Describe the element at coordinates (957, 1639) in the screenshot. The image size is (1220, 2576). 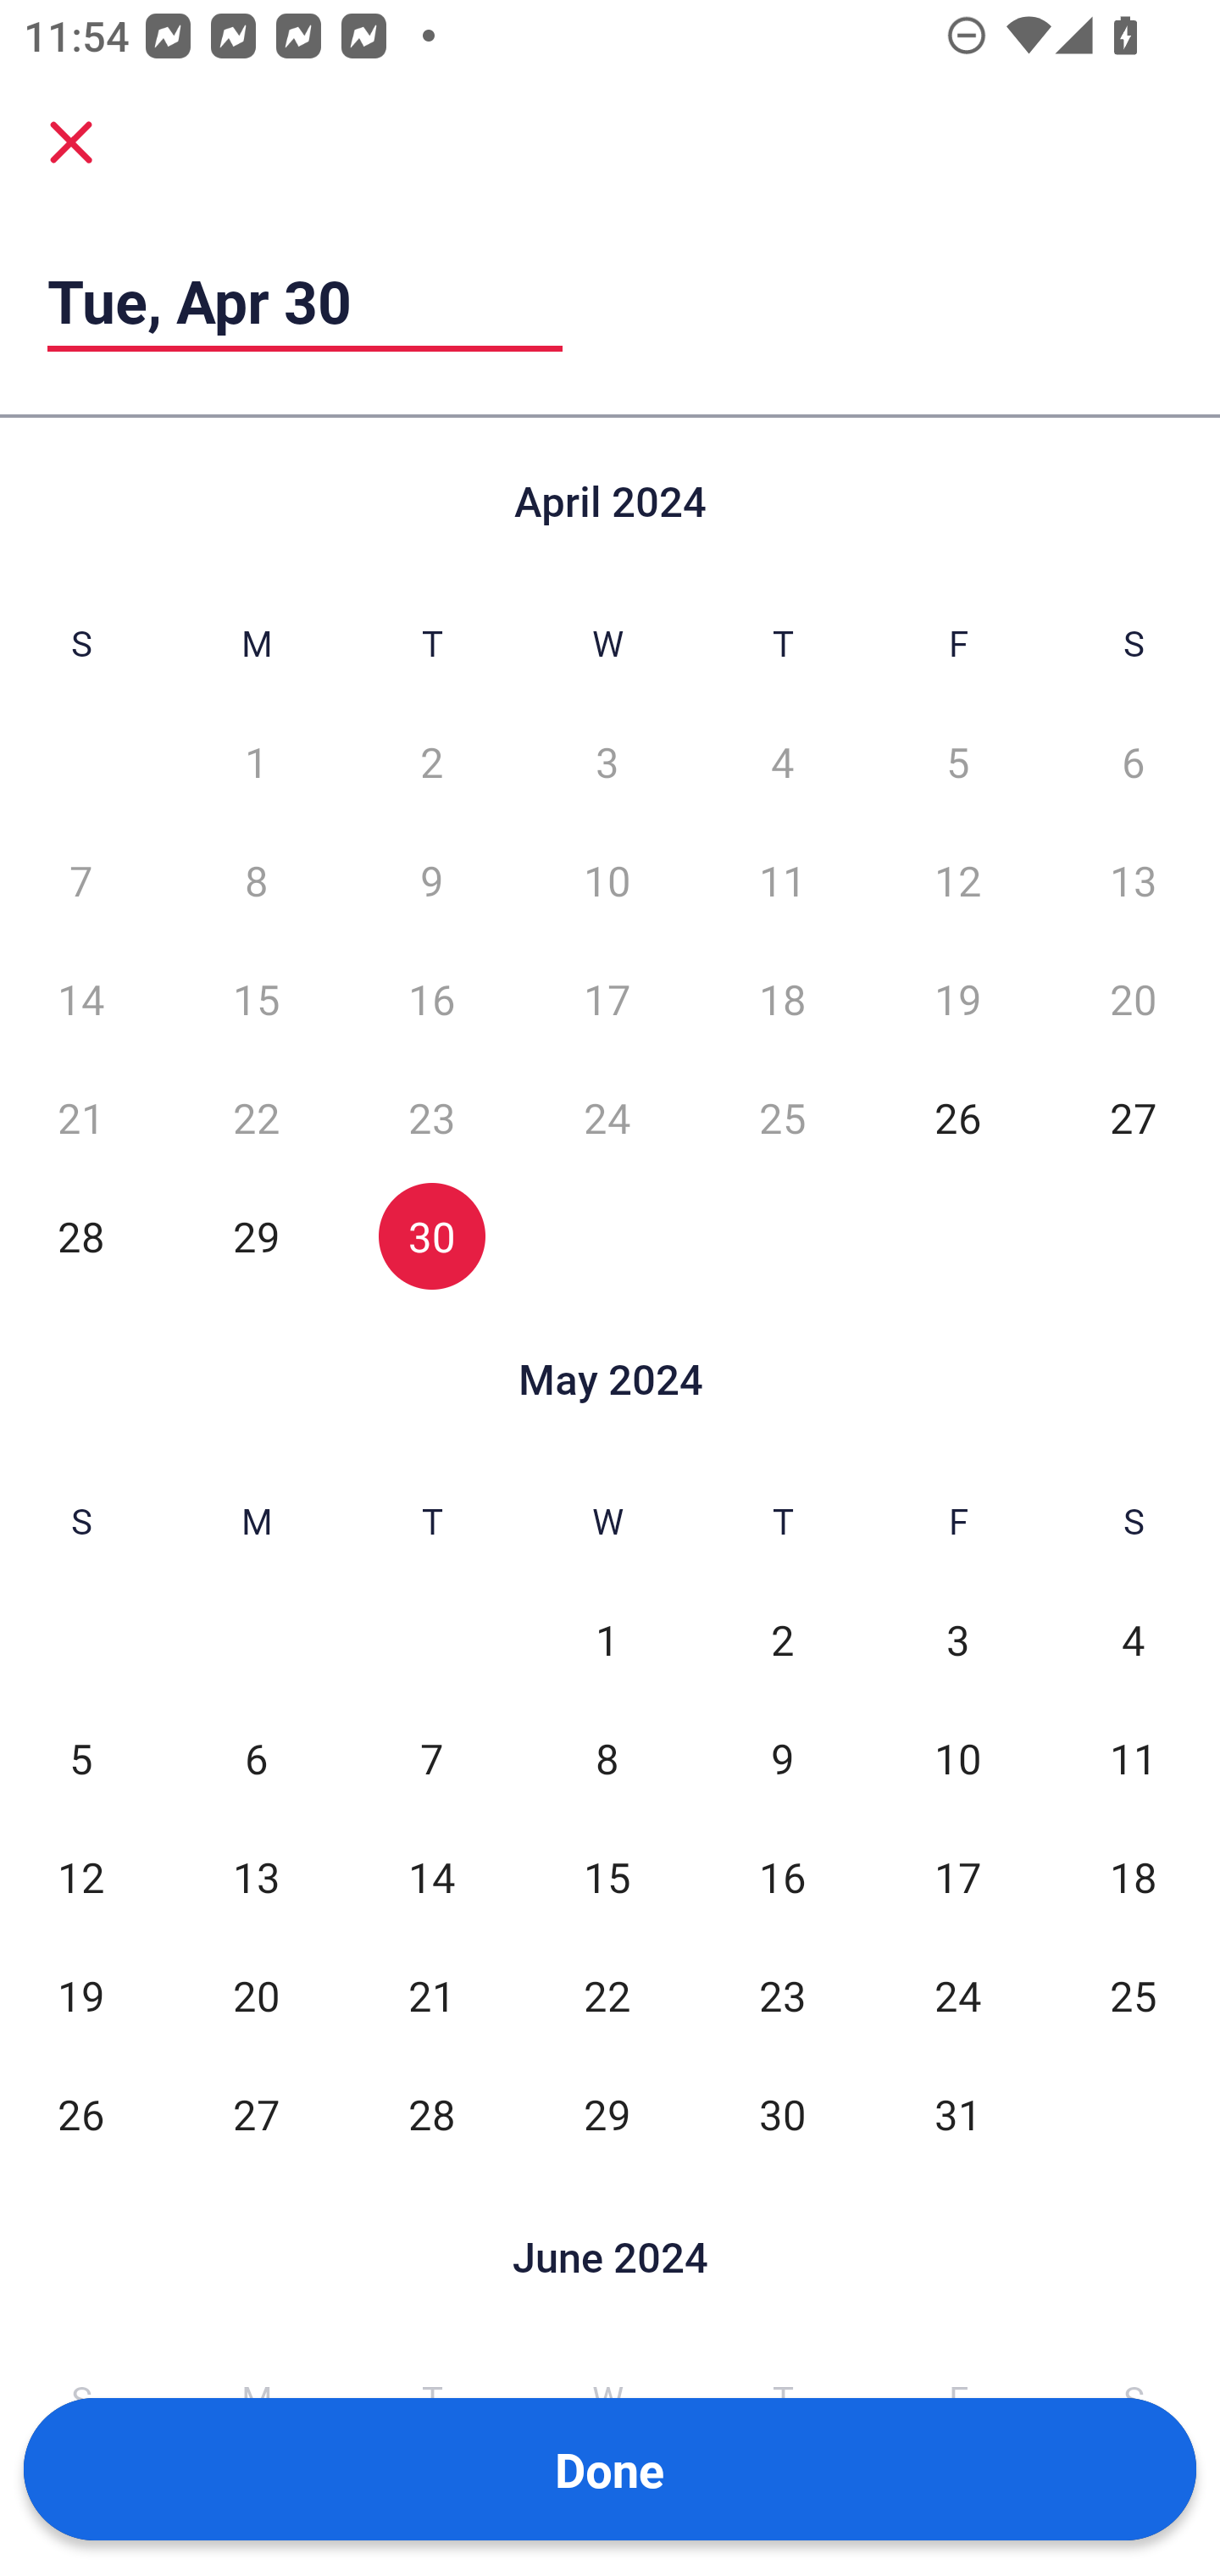
I see `3 Fri, May 3, Not Selected` at that location.